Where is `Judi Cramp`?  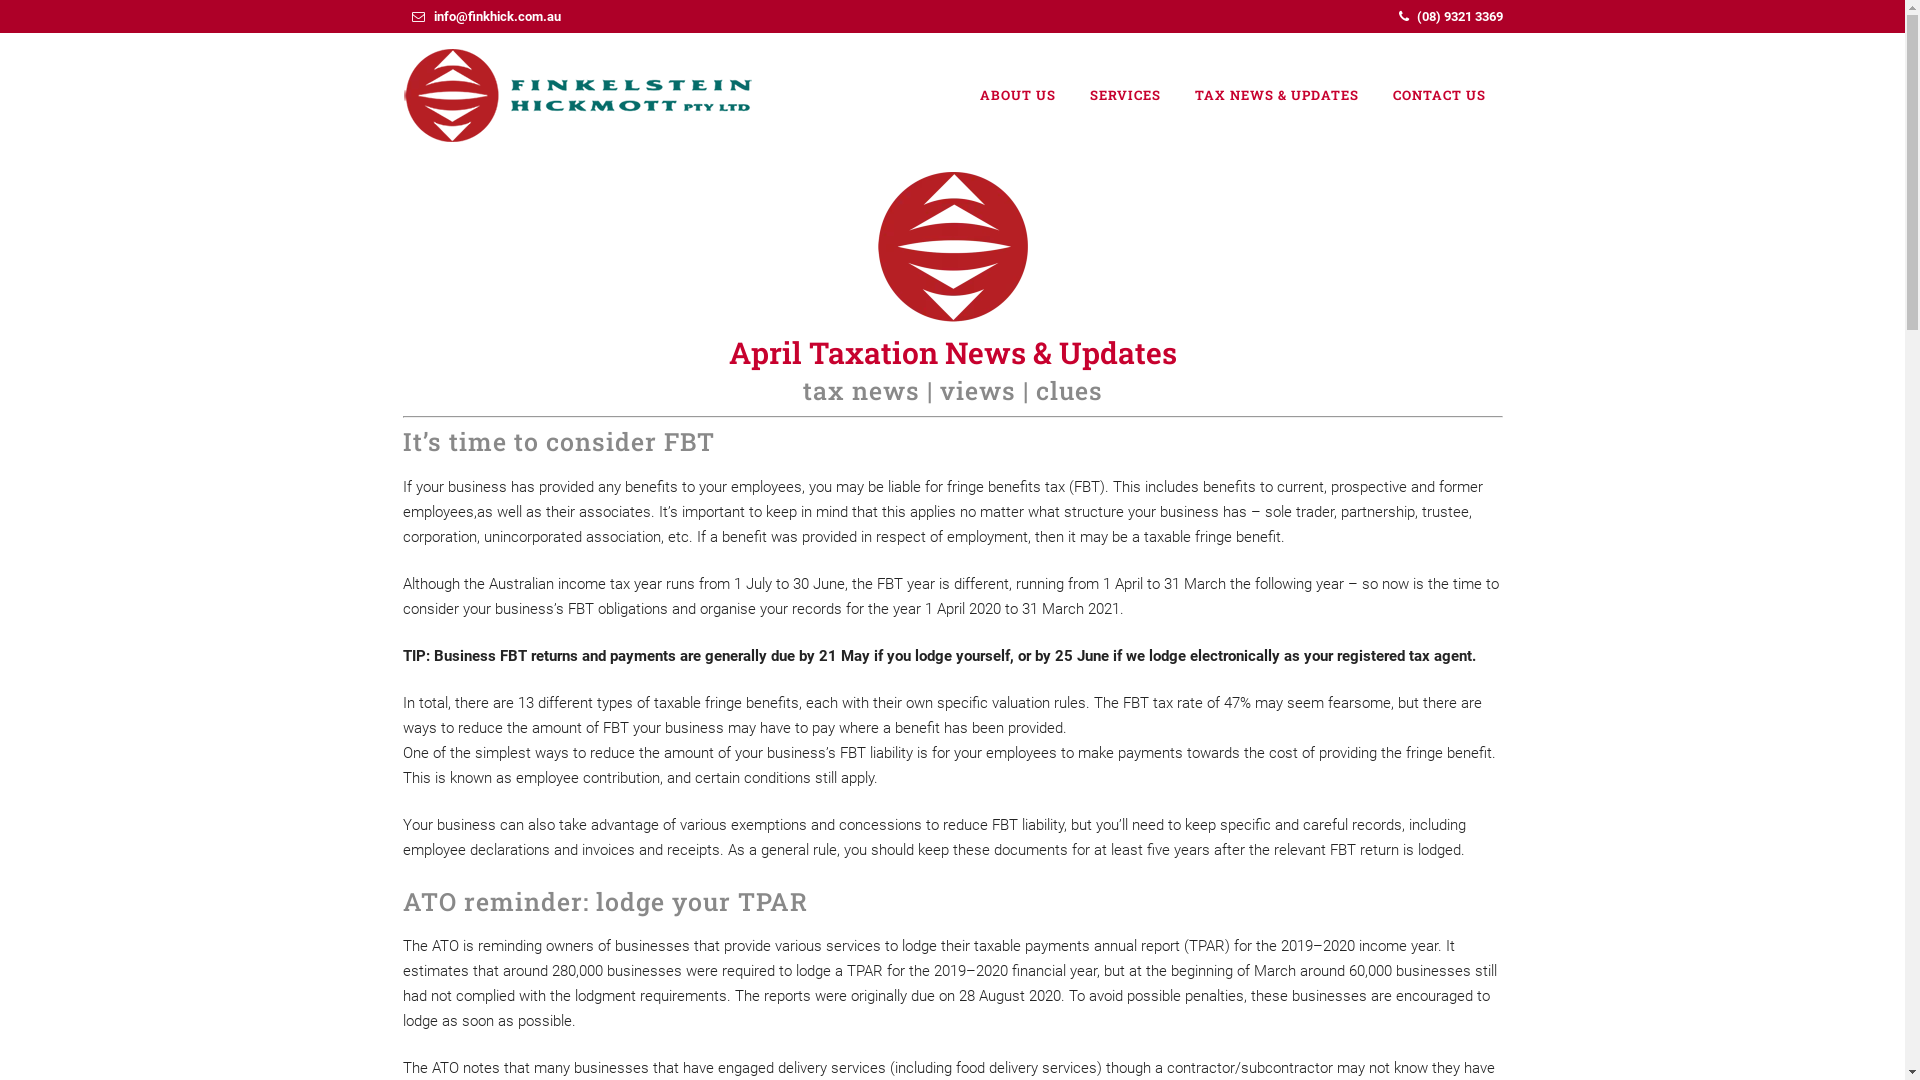
Judi Cramp is located at coordinates (710, 131).